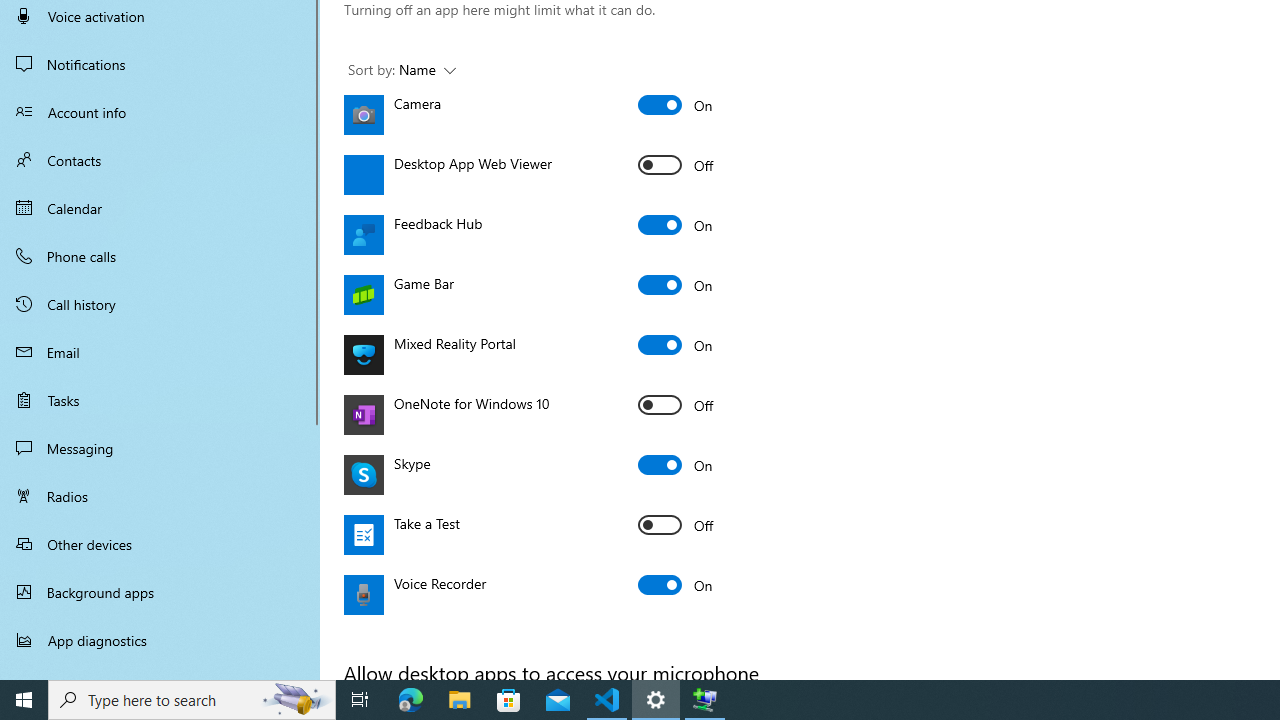  What do you see at coordinates (160, 208) in the screenshot?
I see `Calendar` at bounding box center [160, 208].